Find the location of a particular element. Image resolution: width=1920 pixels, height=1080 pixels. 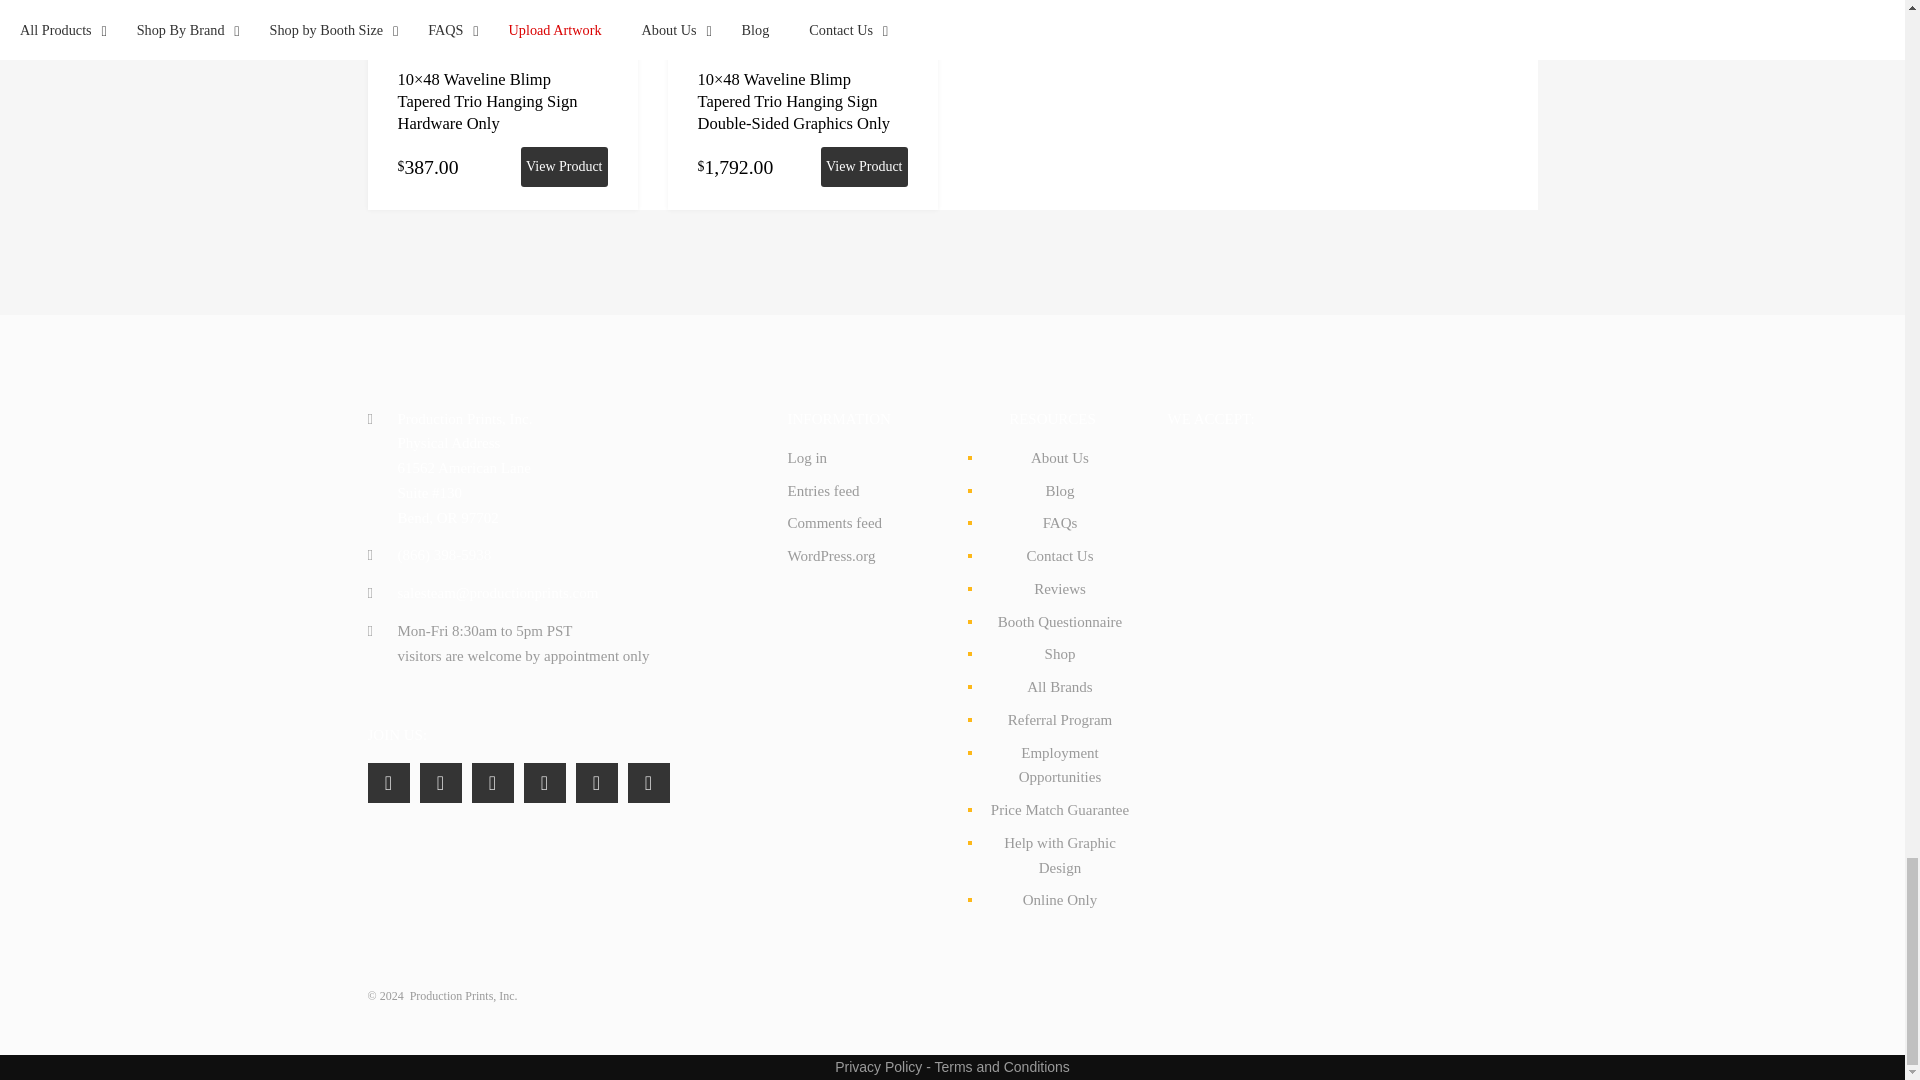

Connect us is located at coordinates (389, 782).